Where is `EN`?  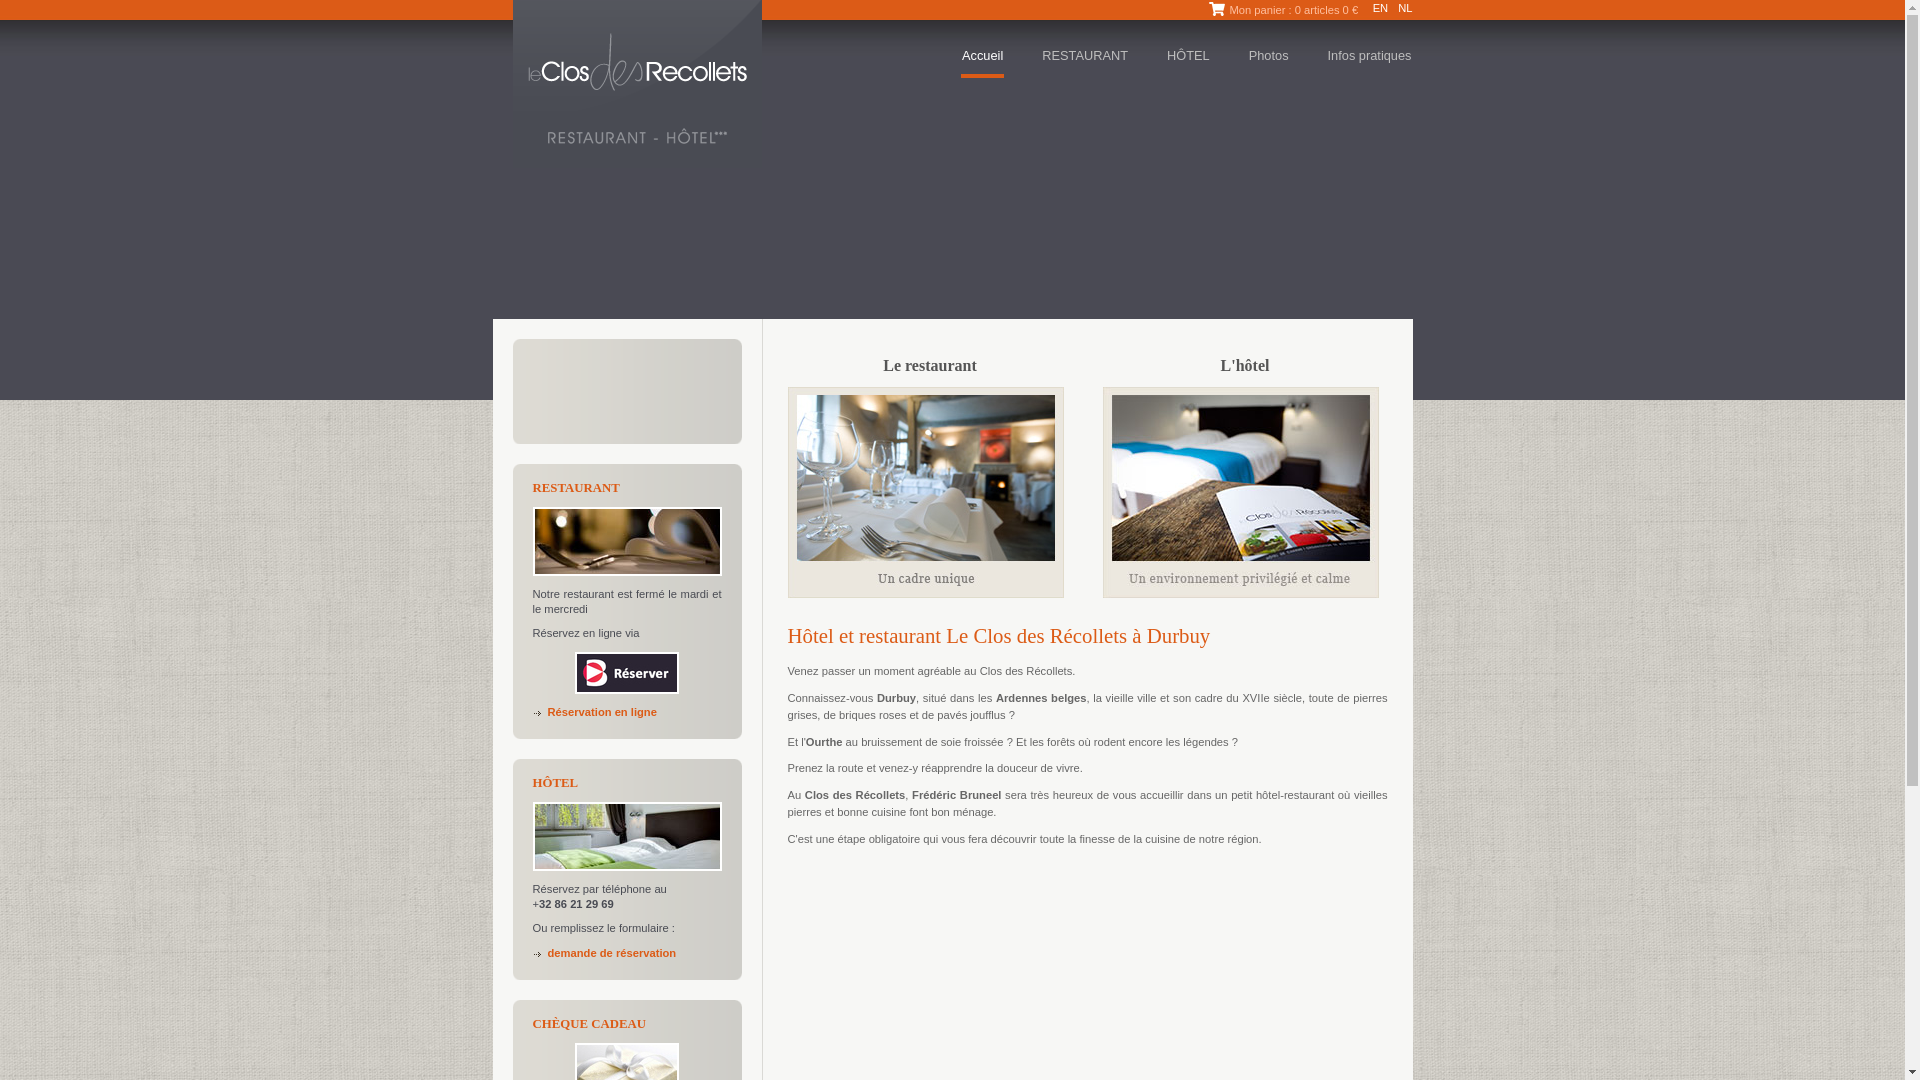 EN is located at coordinates (1381, 8).